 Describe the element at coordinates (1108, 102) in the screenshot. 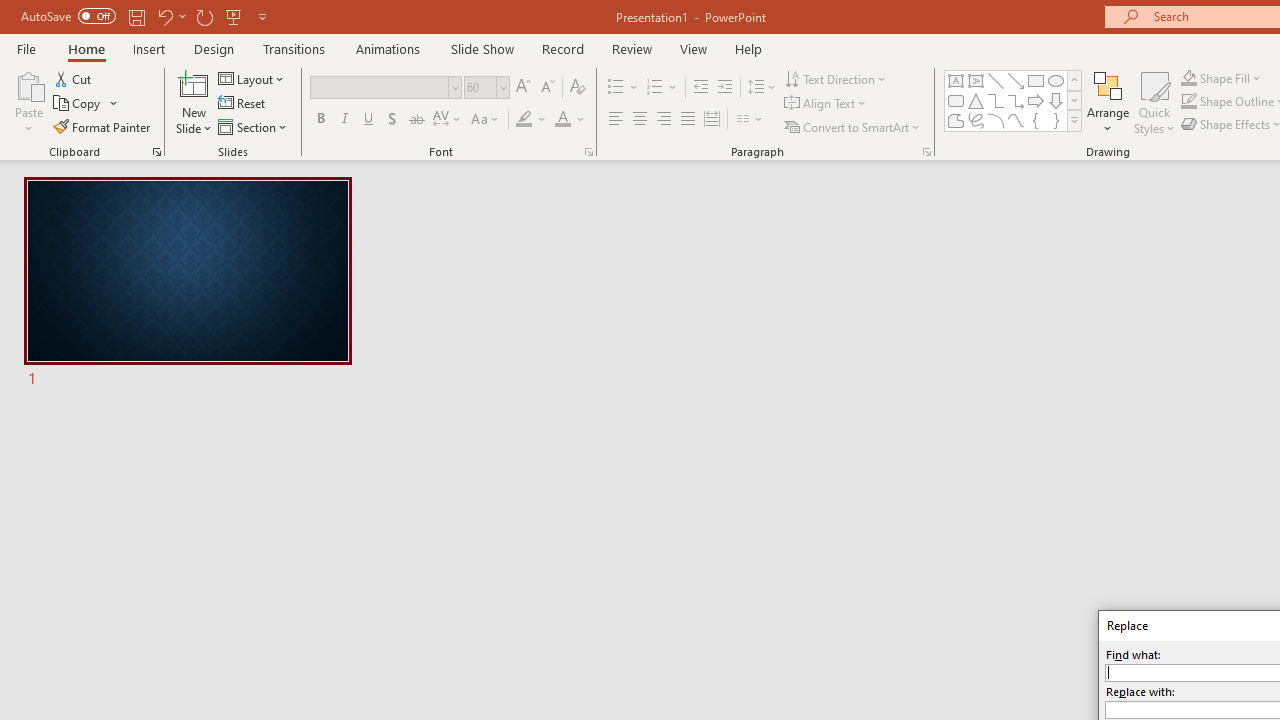

I see `Arrange` at that location.